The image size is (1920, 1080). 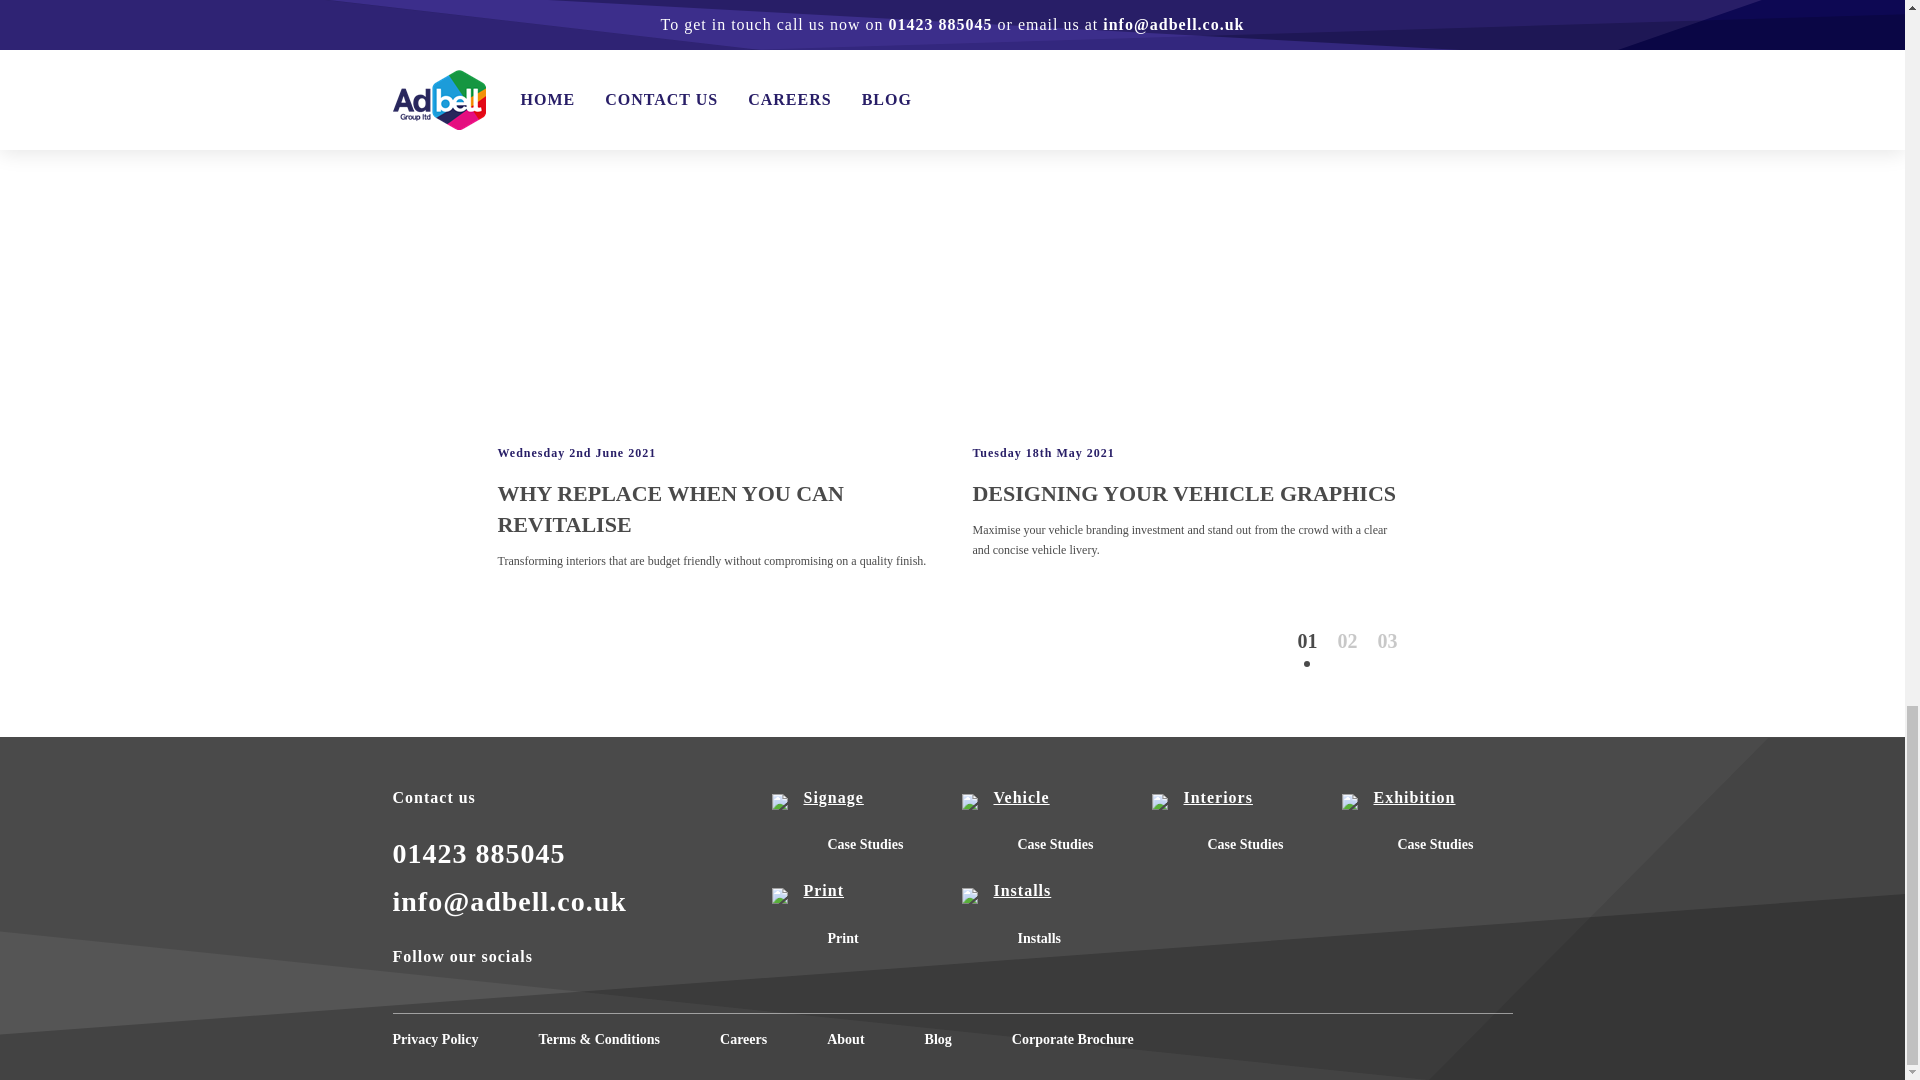 I want to click on Signage, so click(x=856, y=802).